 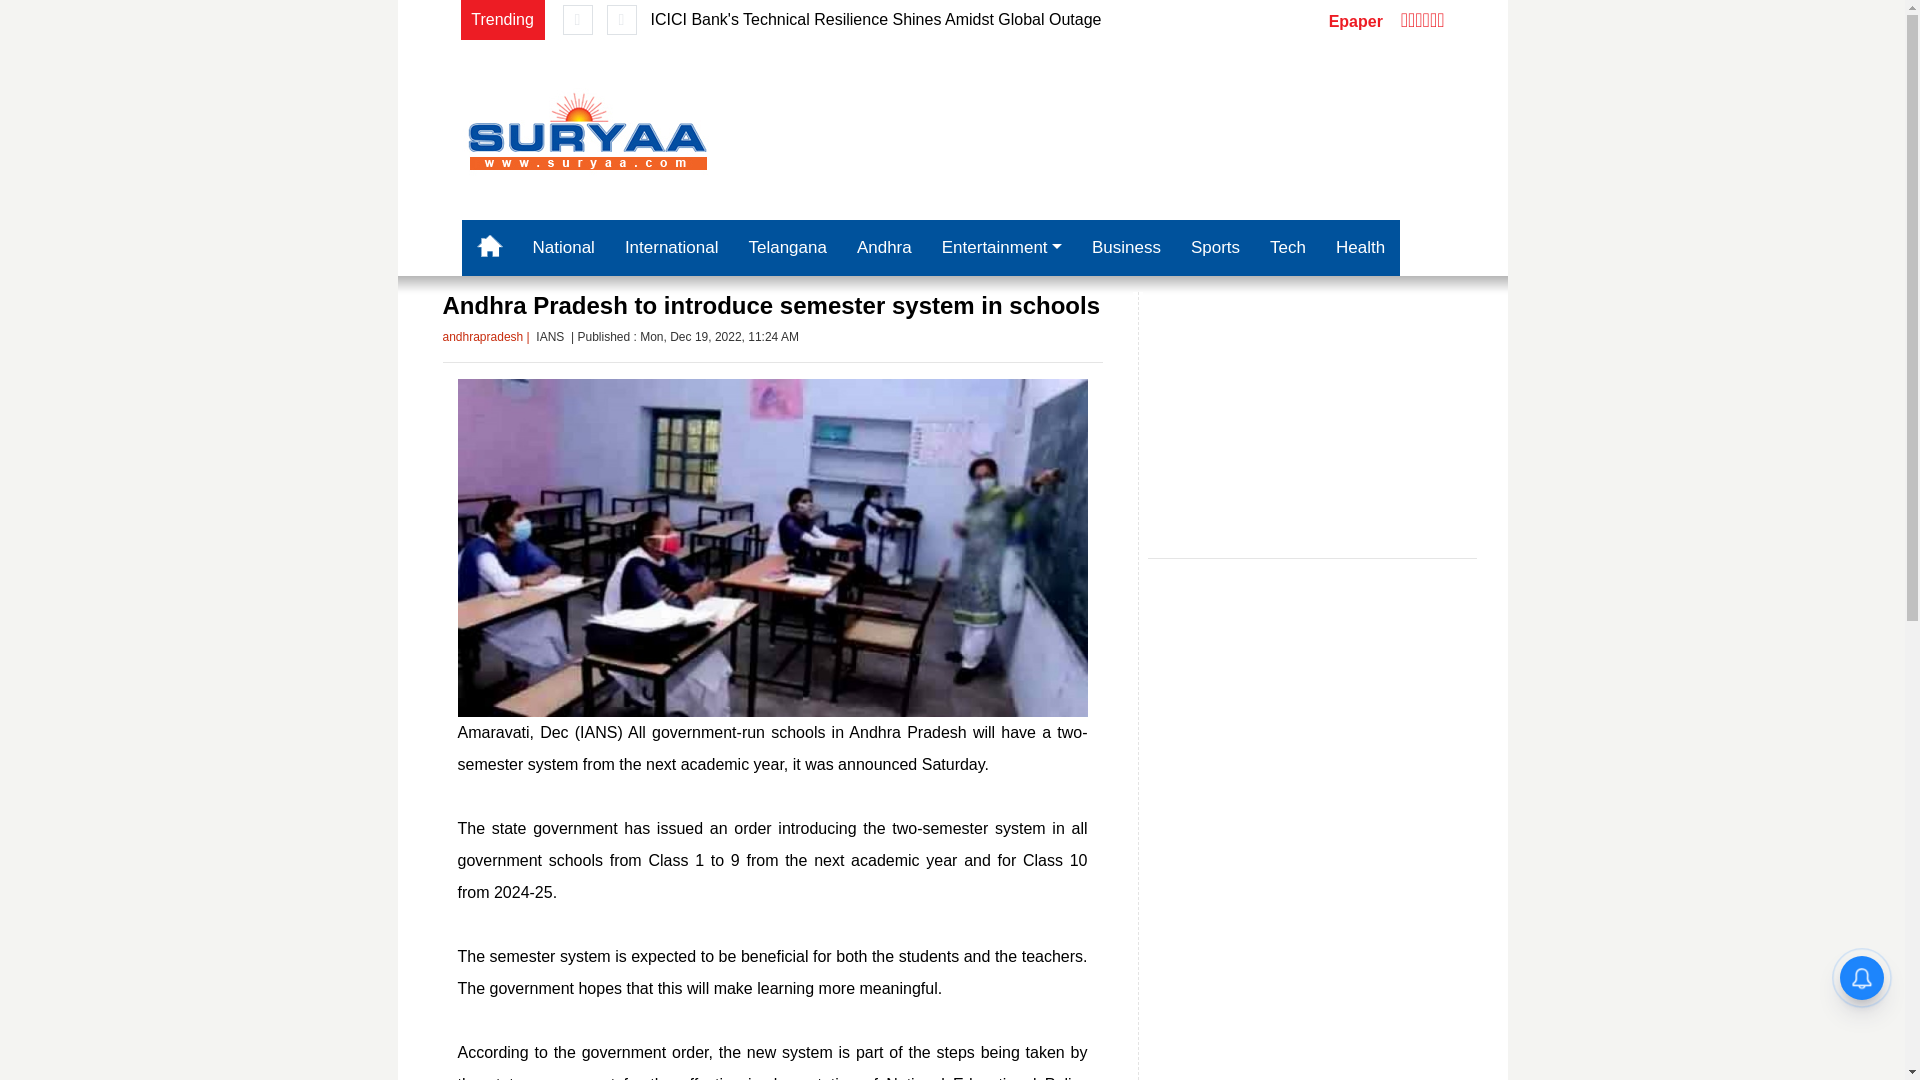 I want to click on Business, so click(x=1126, y=248).